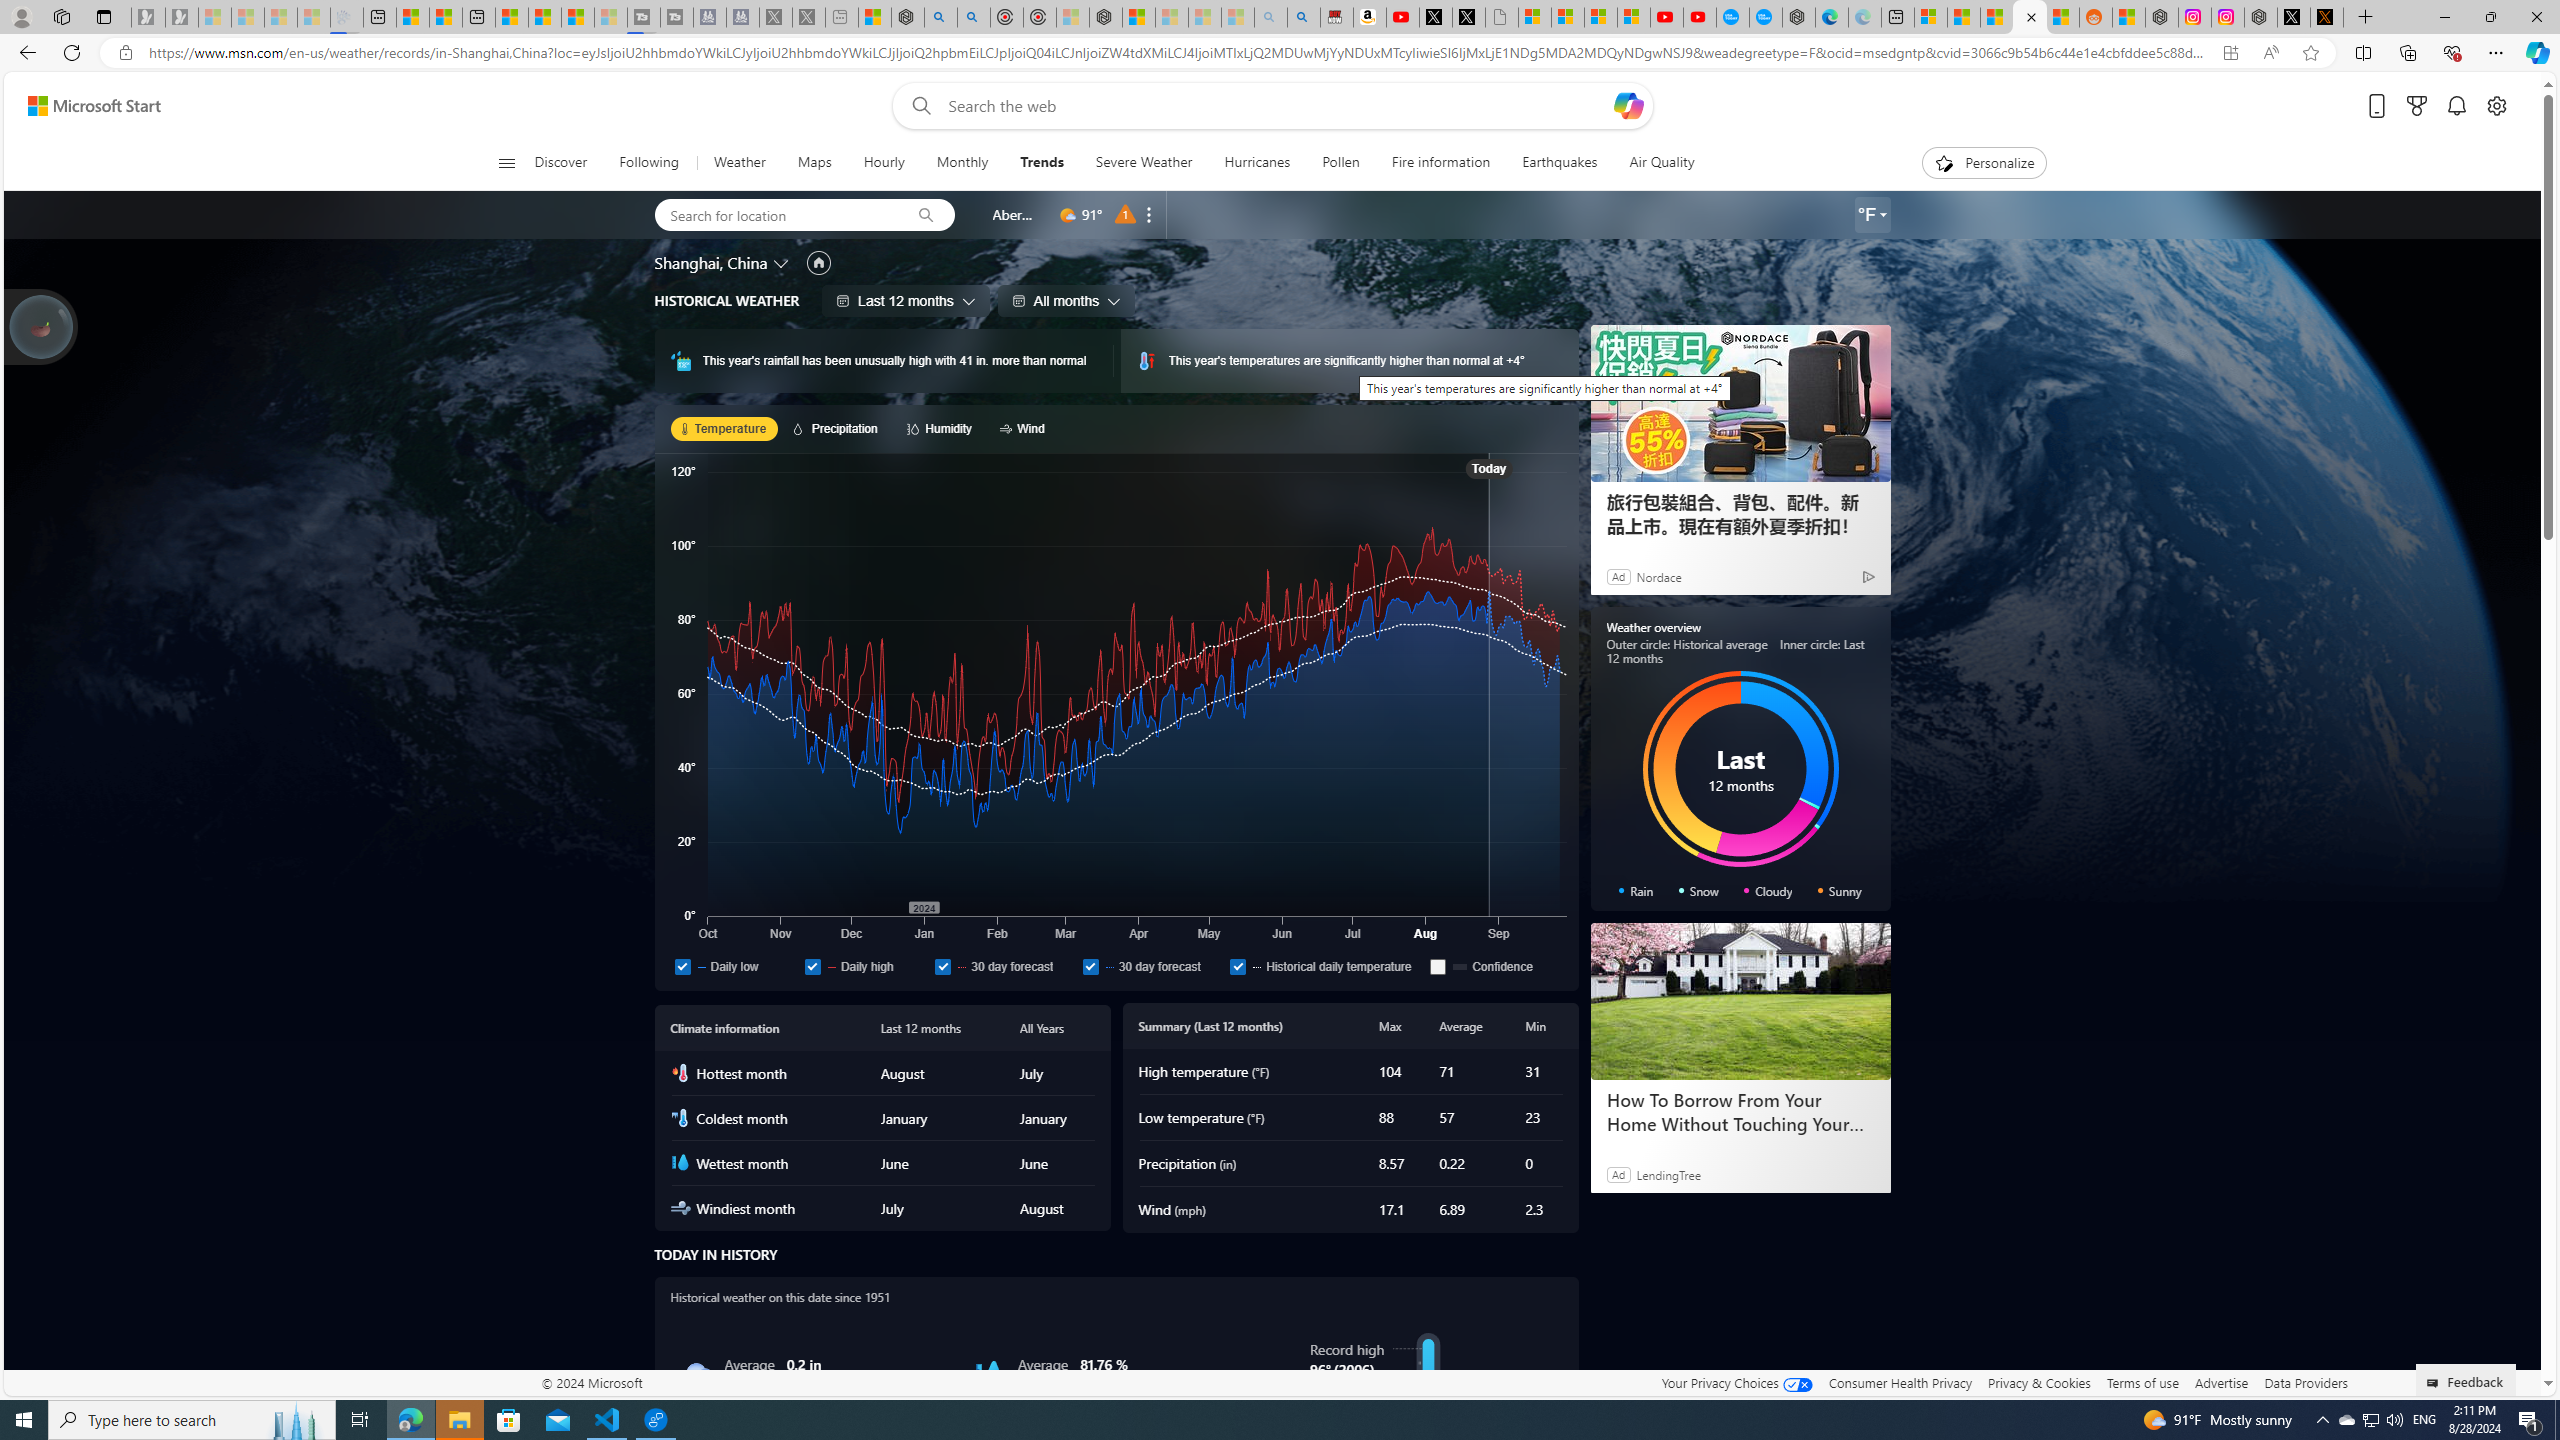 The image size is (2560, 1440). Describe the element at coordinates (86, 106) in the screenshot. I see `Skip to content` at that location.